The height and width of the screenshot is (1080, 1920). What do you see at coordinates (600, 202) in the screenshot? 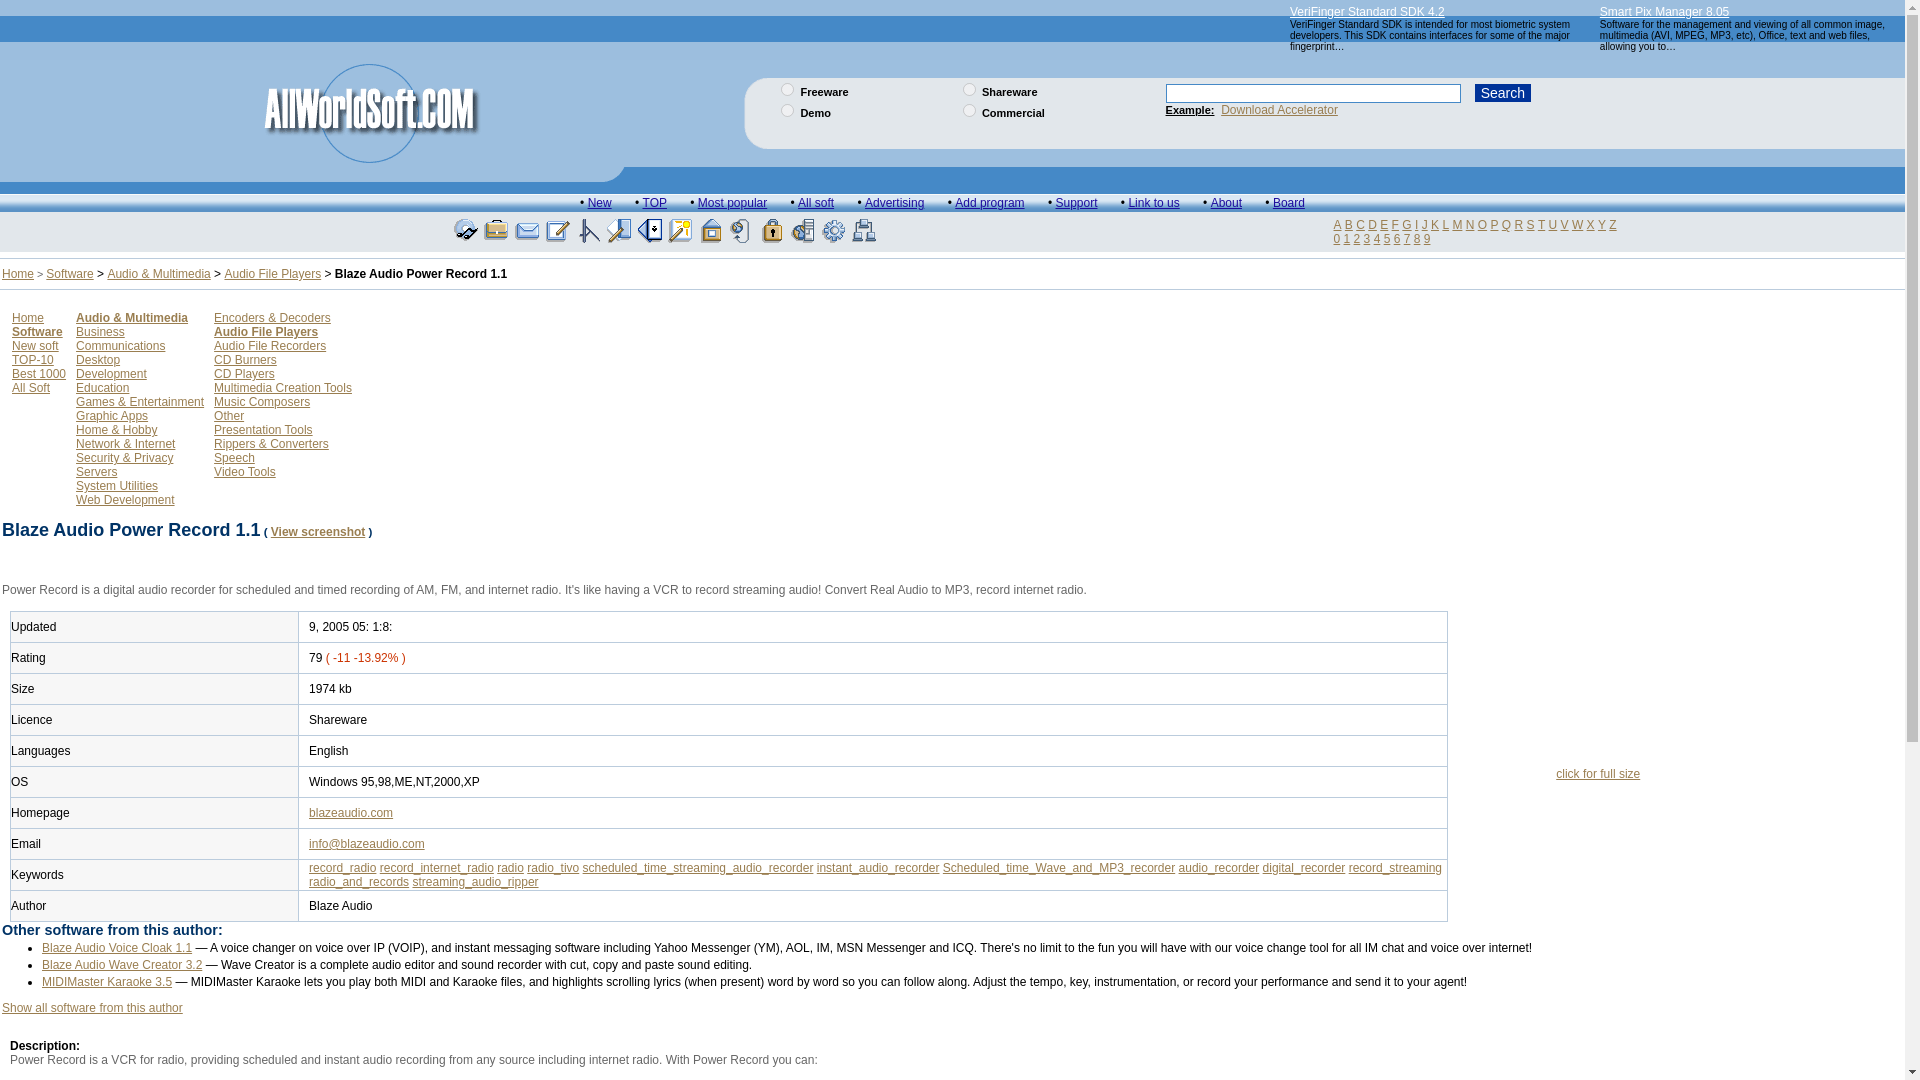
I see `New` at bounding box center [600, 202].